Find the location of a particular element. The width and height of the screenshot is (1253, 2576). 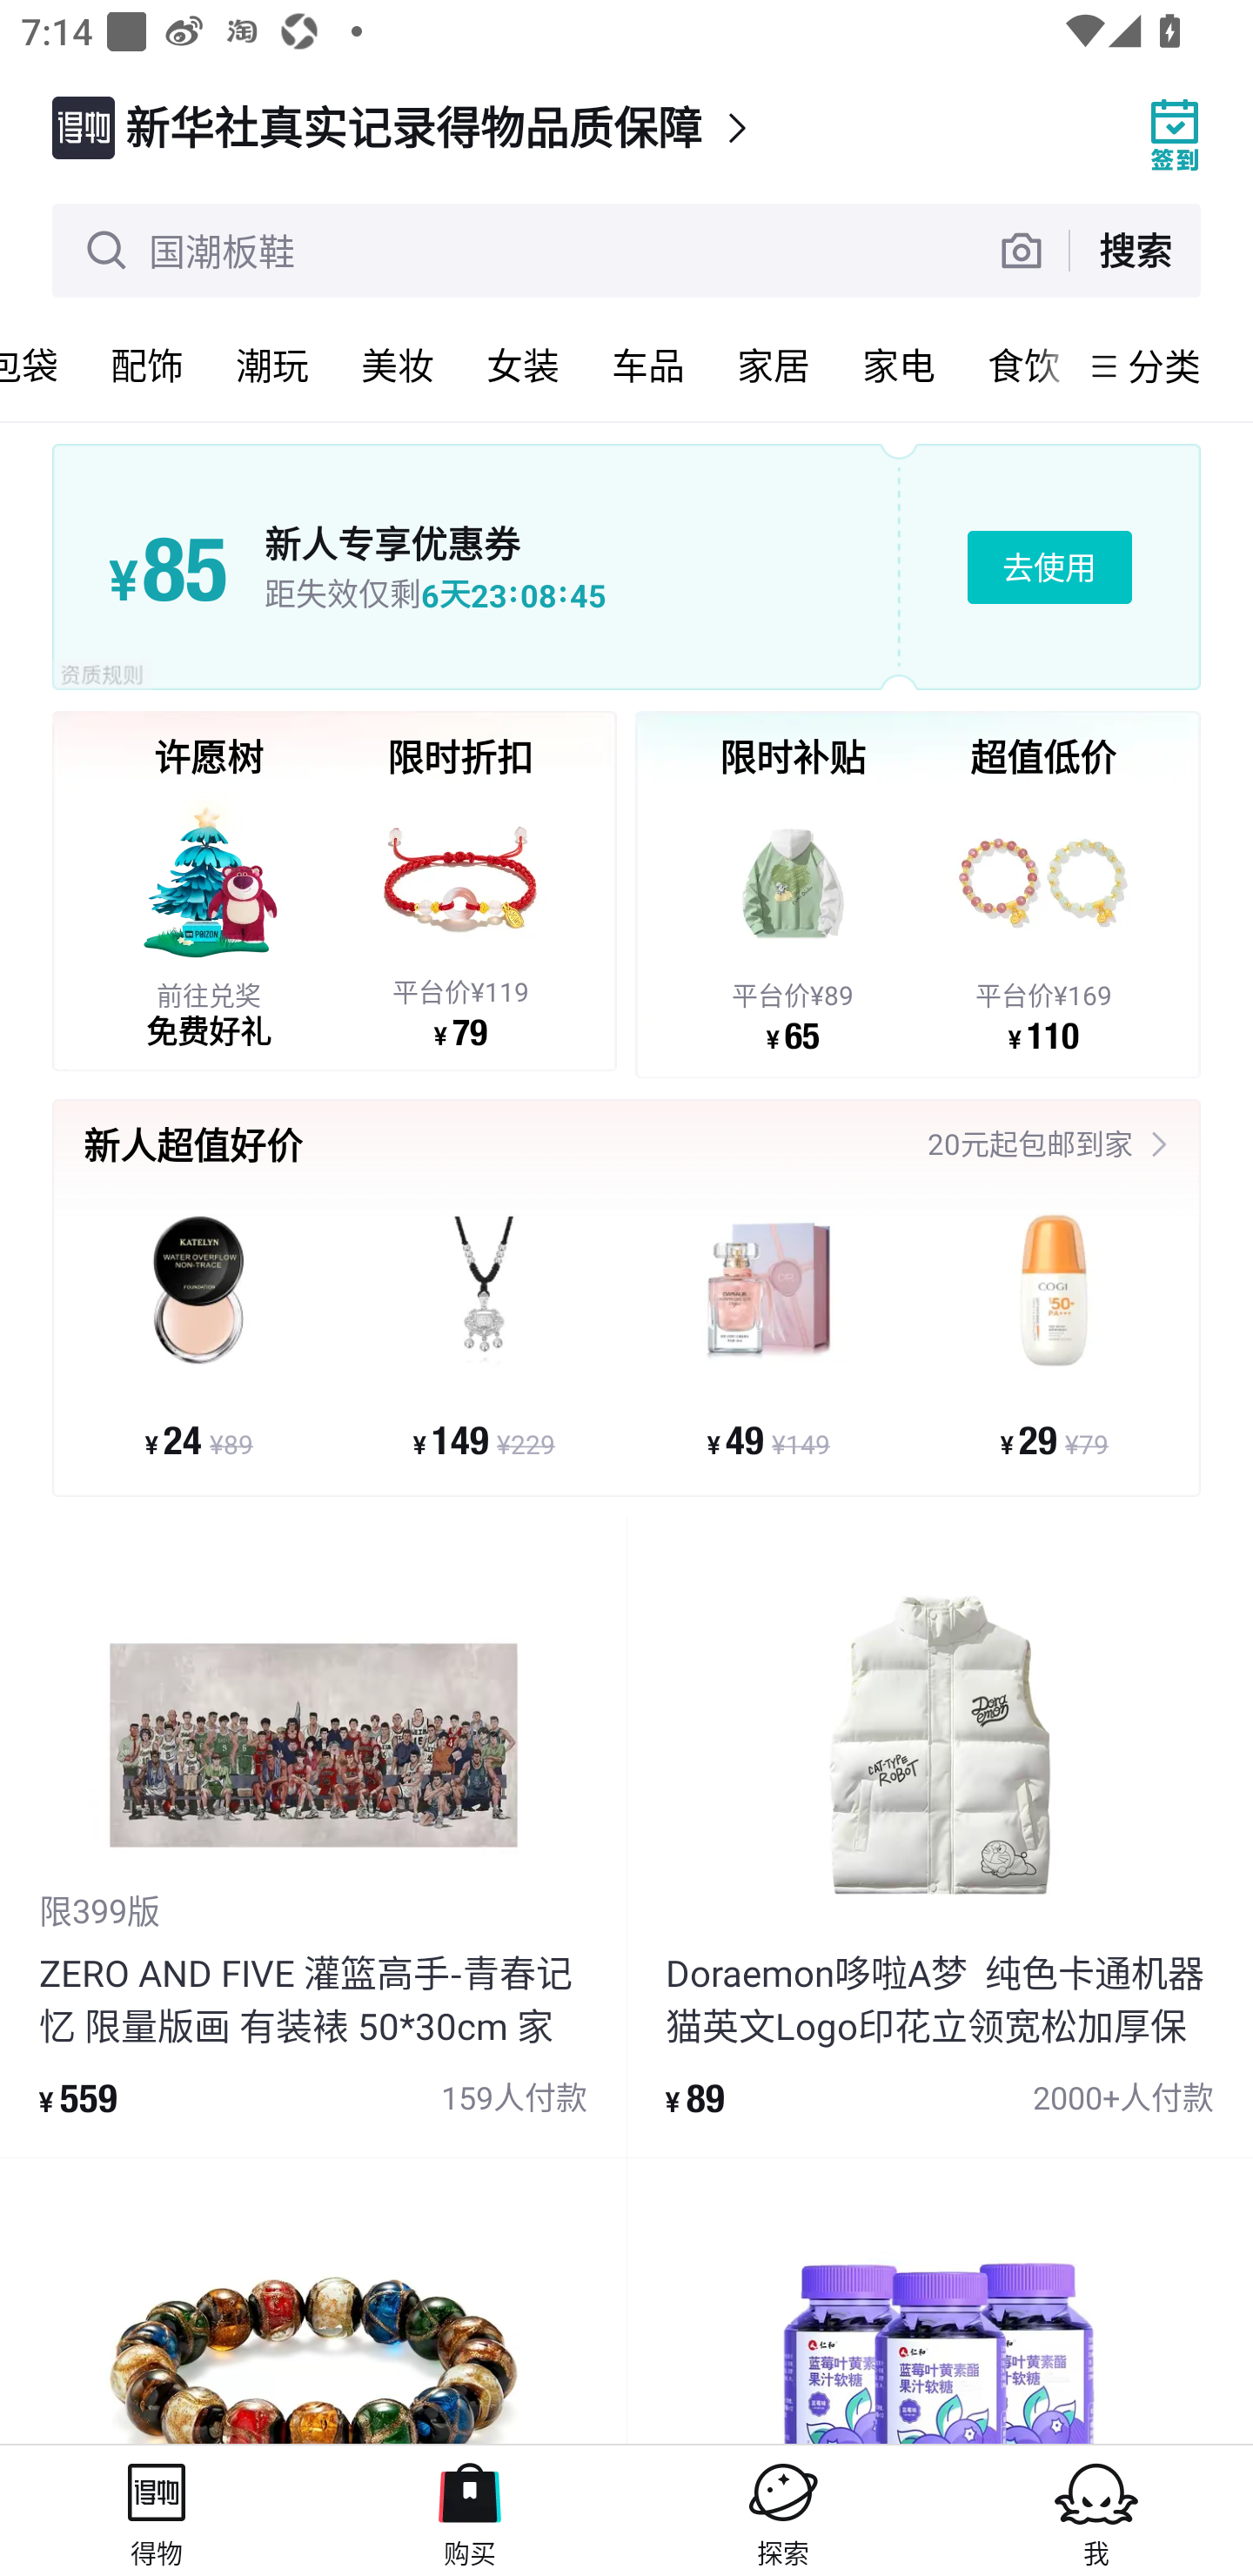

¥ 29 ¥79 is located at coordinates (1053, 1335).